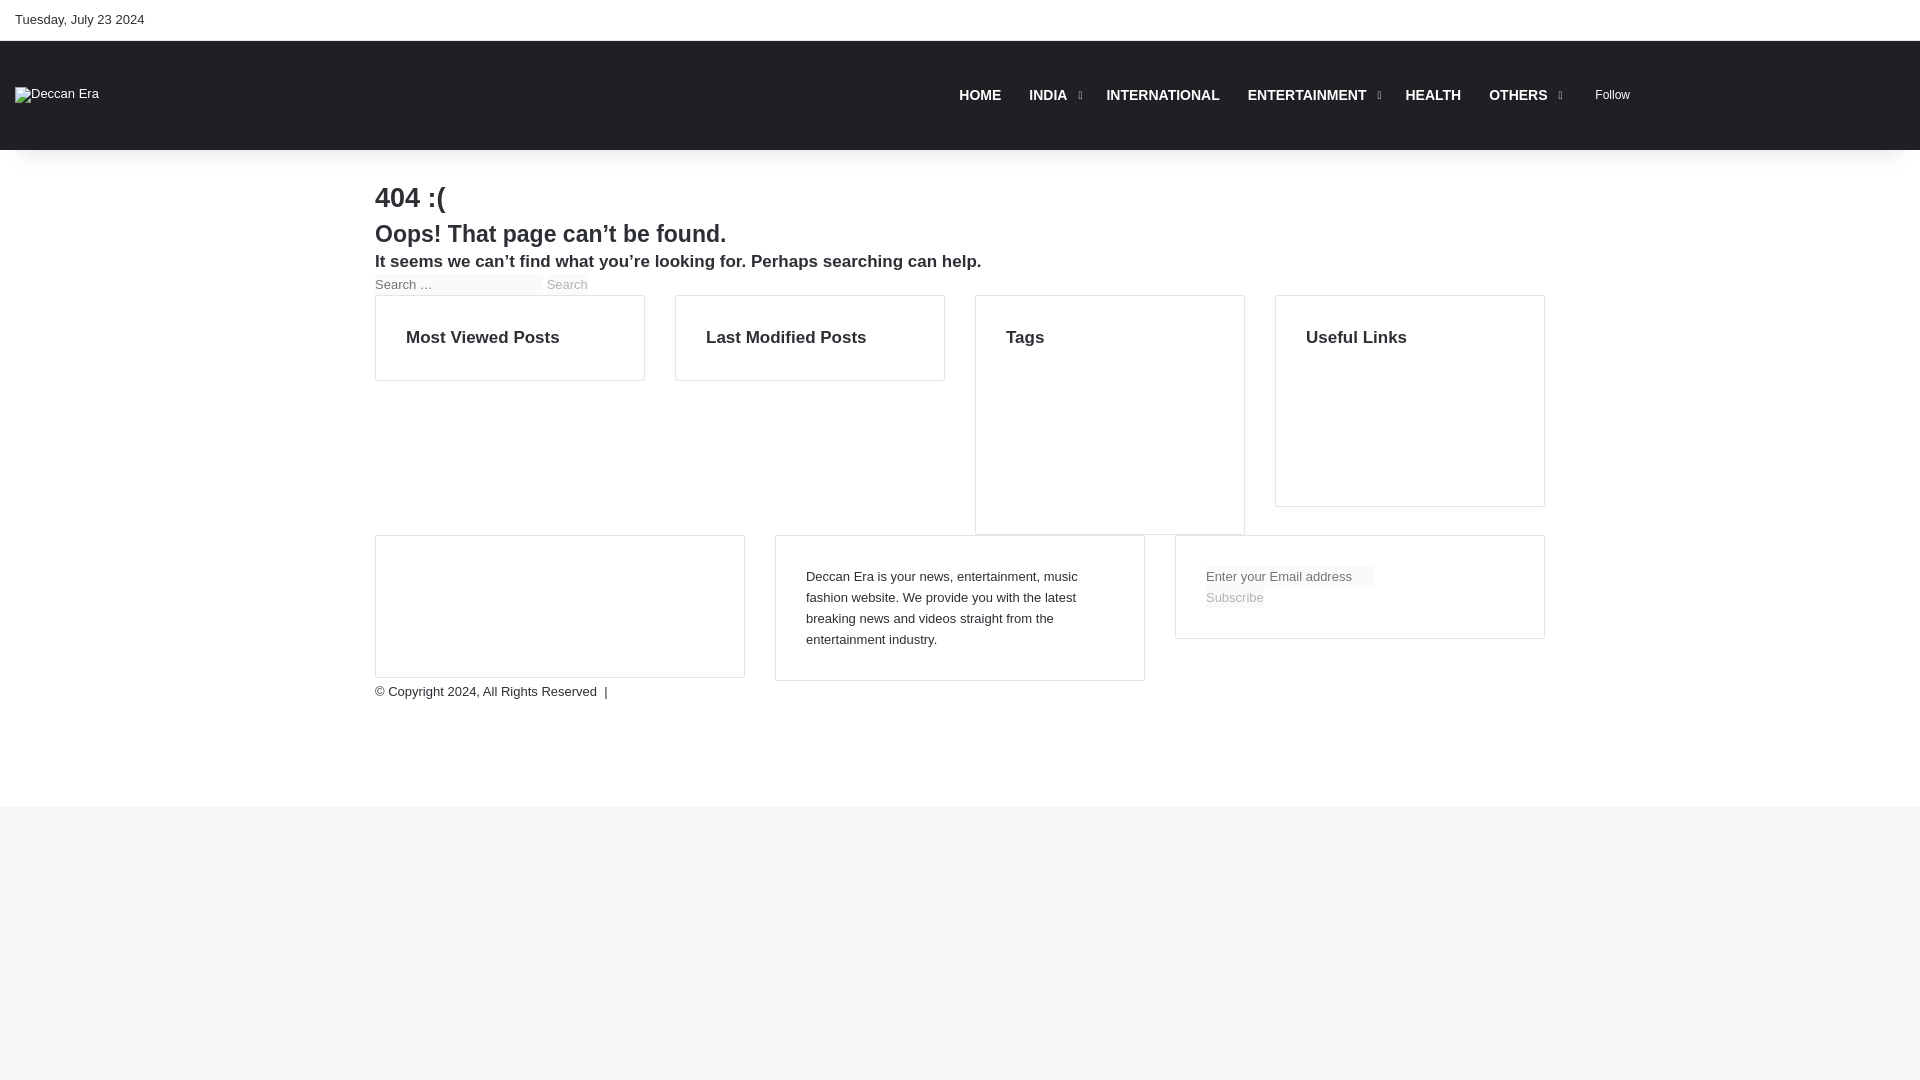 The image size is (1920, 1080). Describe the element at coordinates (1313, 94) in the screenshot. I see `ENTERTAINMENT` at that location.